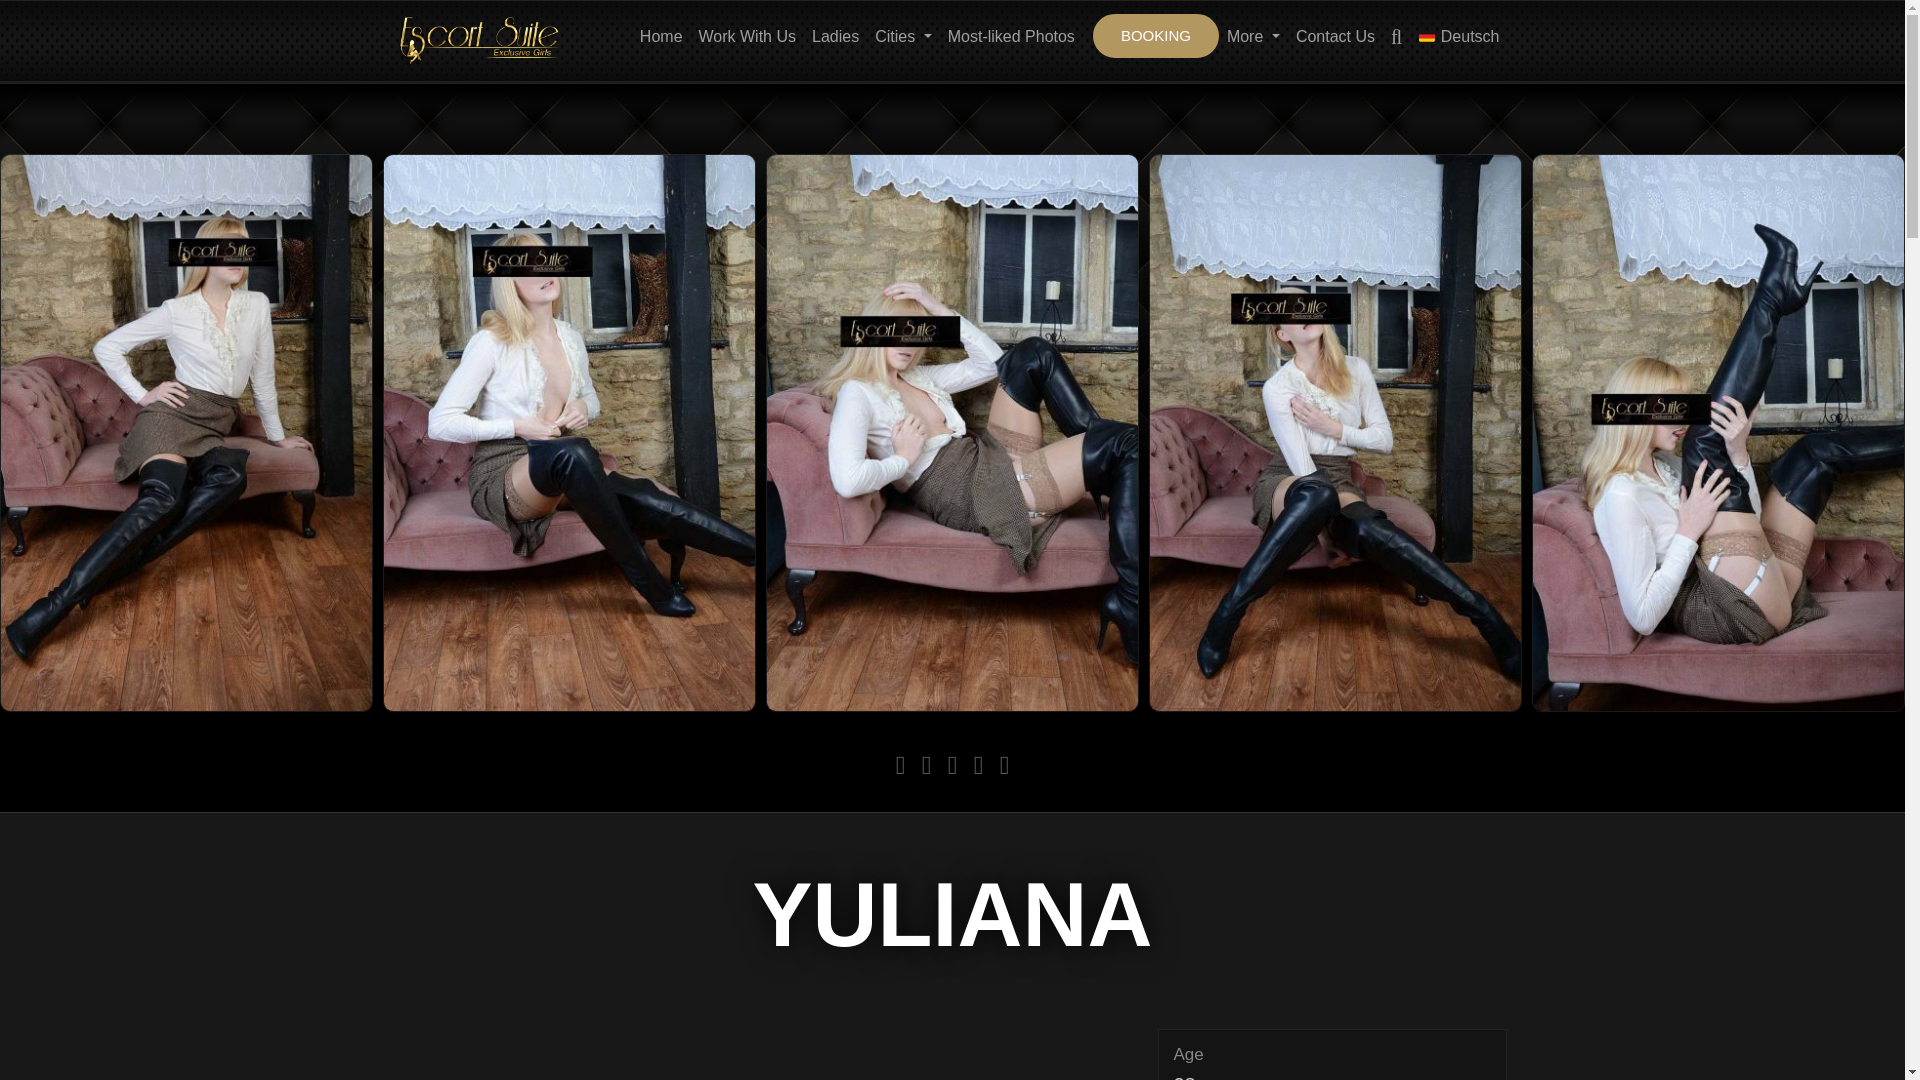 The width and height of the screenshot is (1920, 1080). What do you see at coordinates (835, 36) in the screenshot?
I see `Ladies` at bounding box center [835, 36].